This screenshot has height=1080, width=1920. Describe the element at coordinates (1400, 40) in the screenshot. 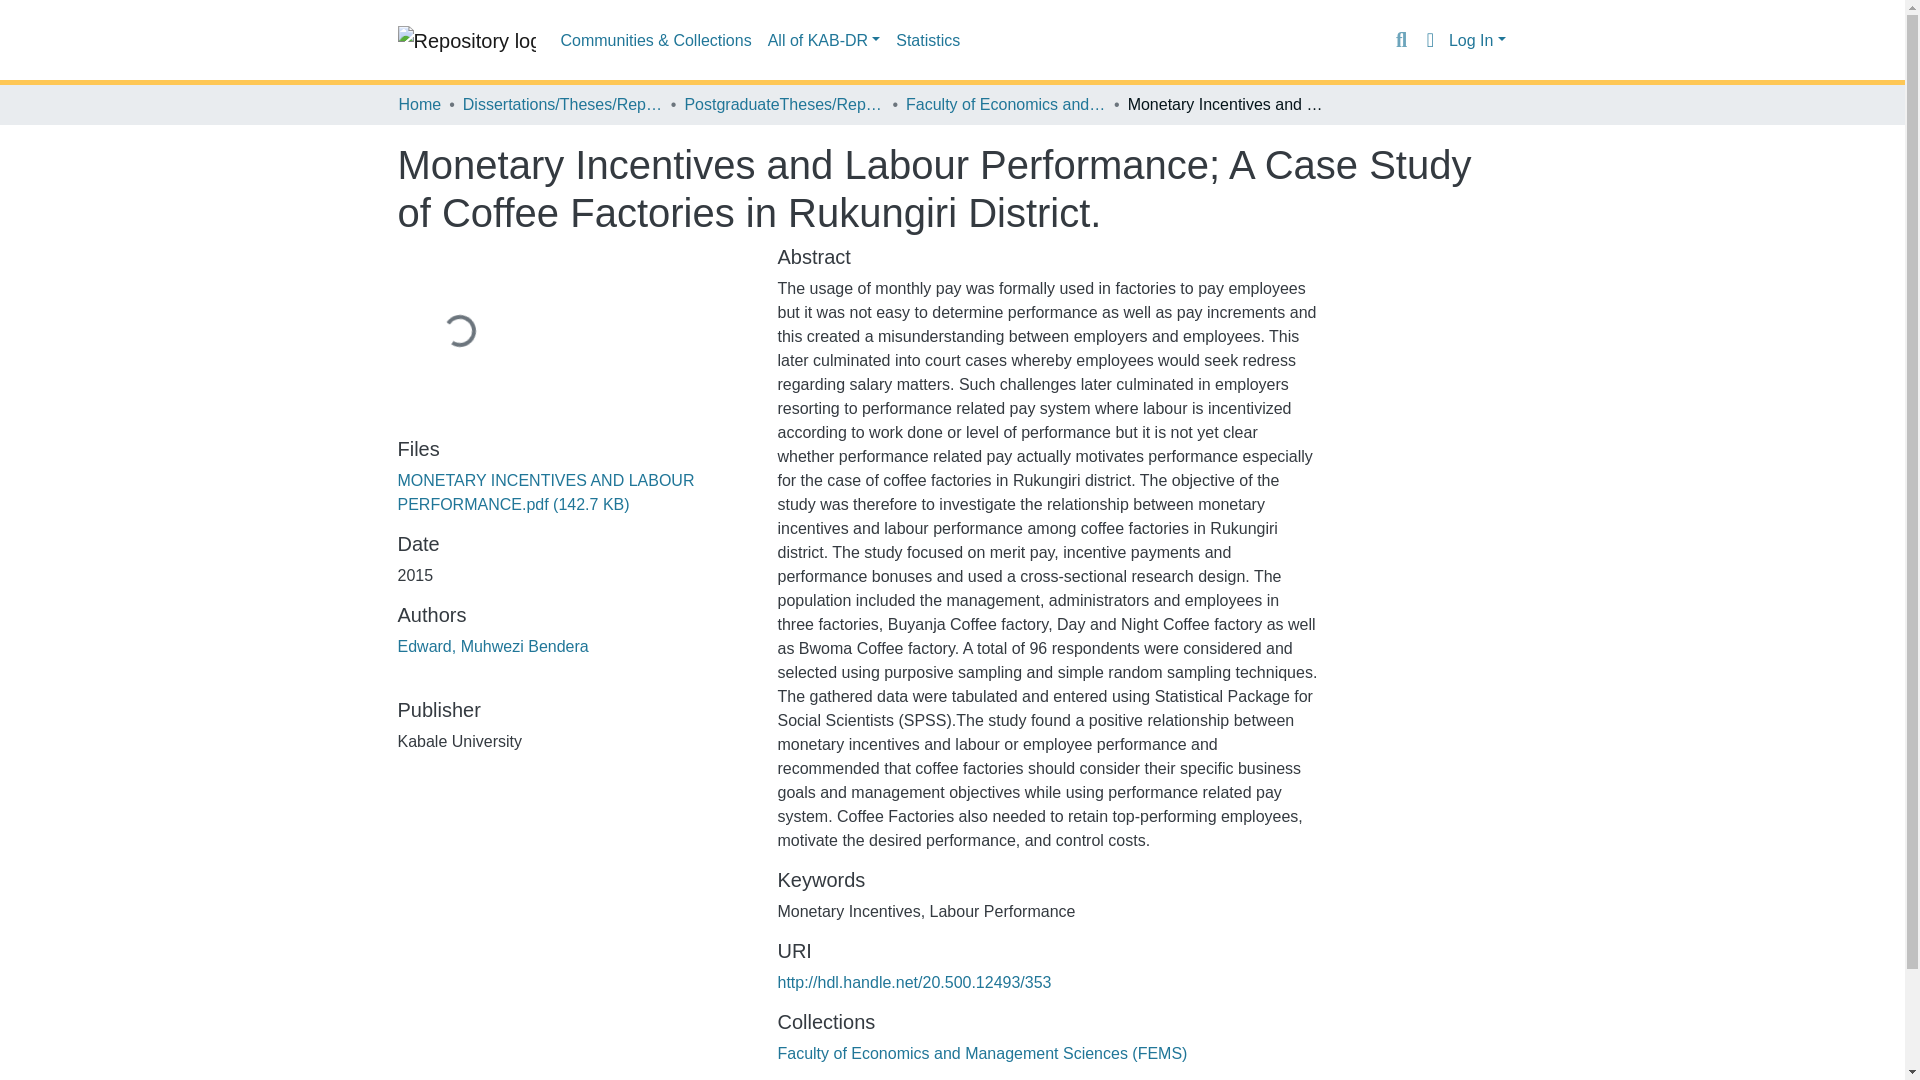

I see `Search` at that location.